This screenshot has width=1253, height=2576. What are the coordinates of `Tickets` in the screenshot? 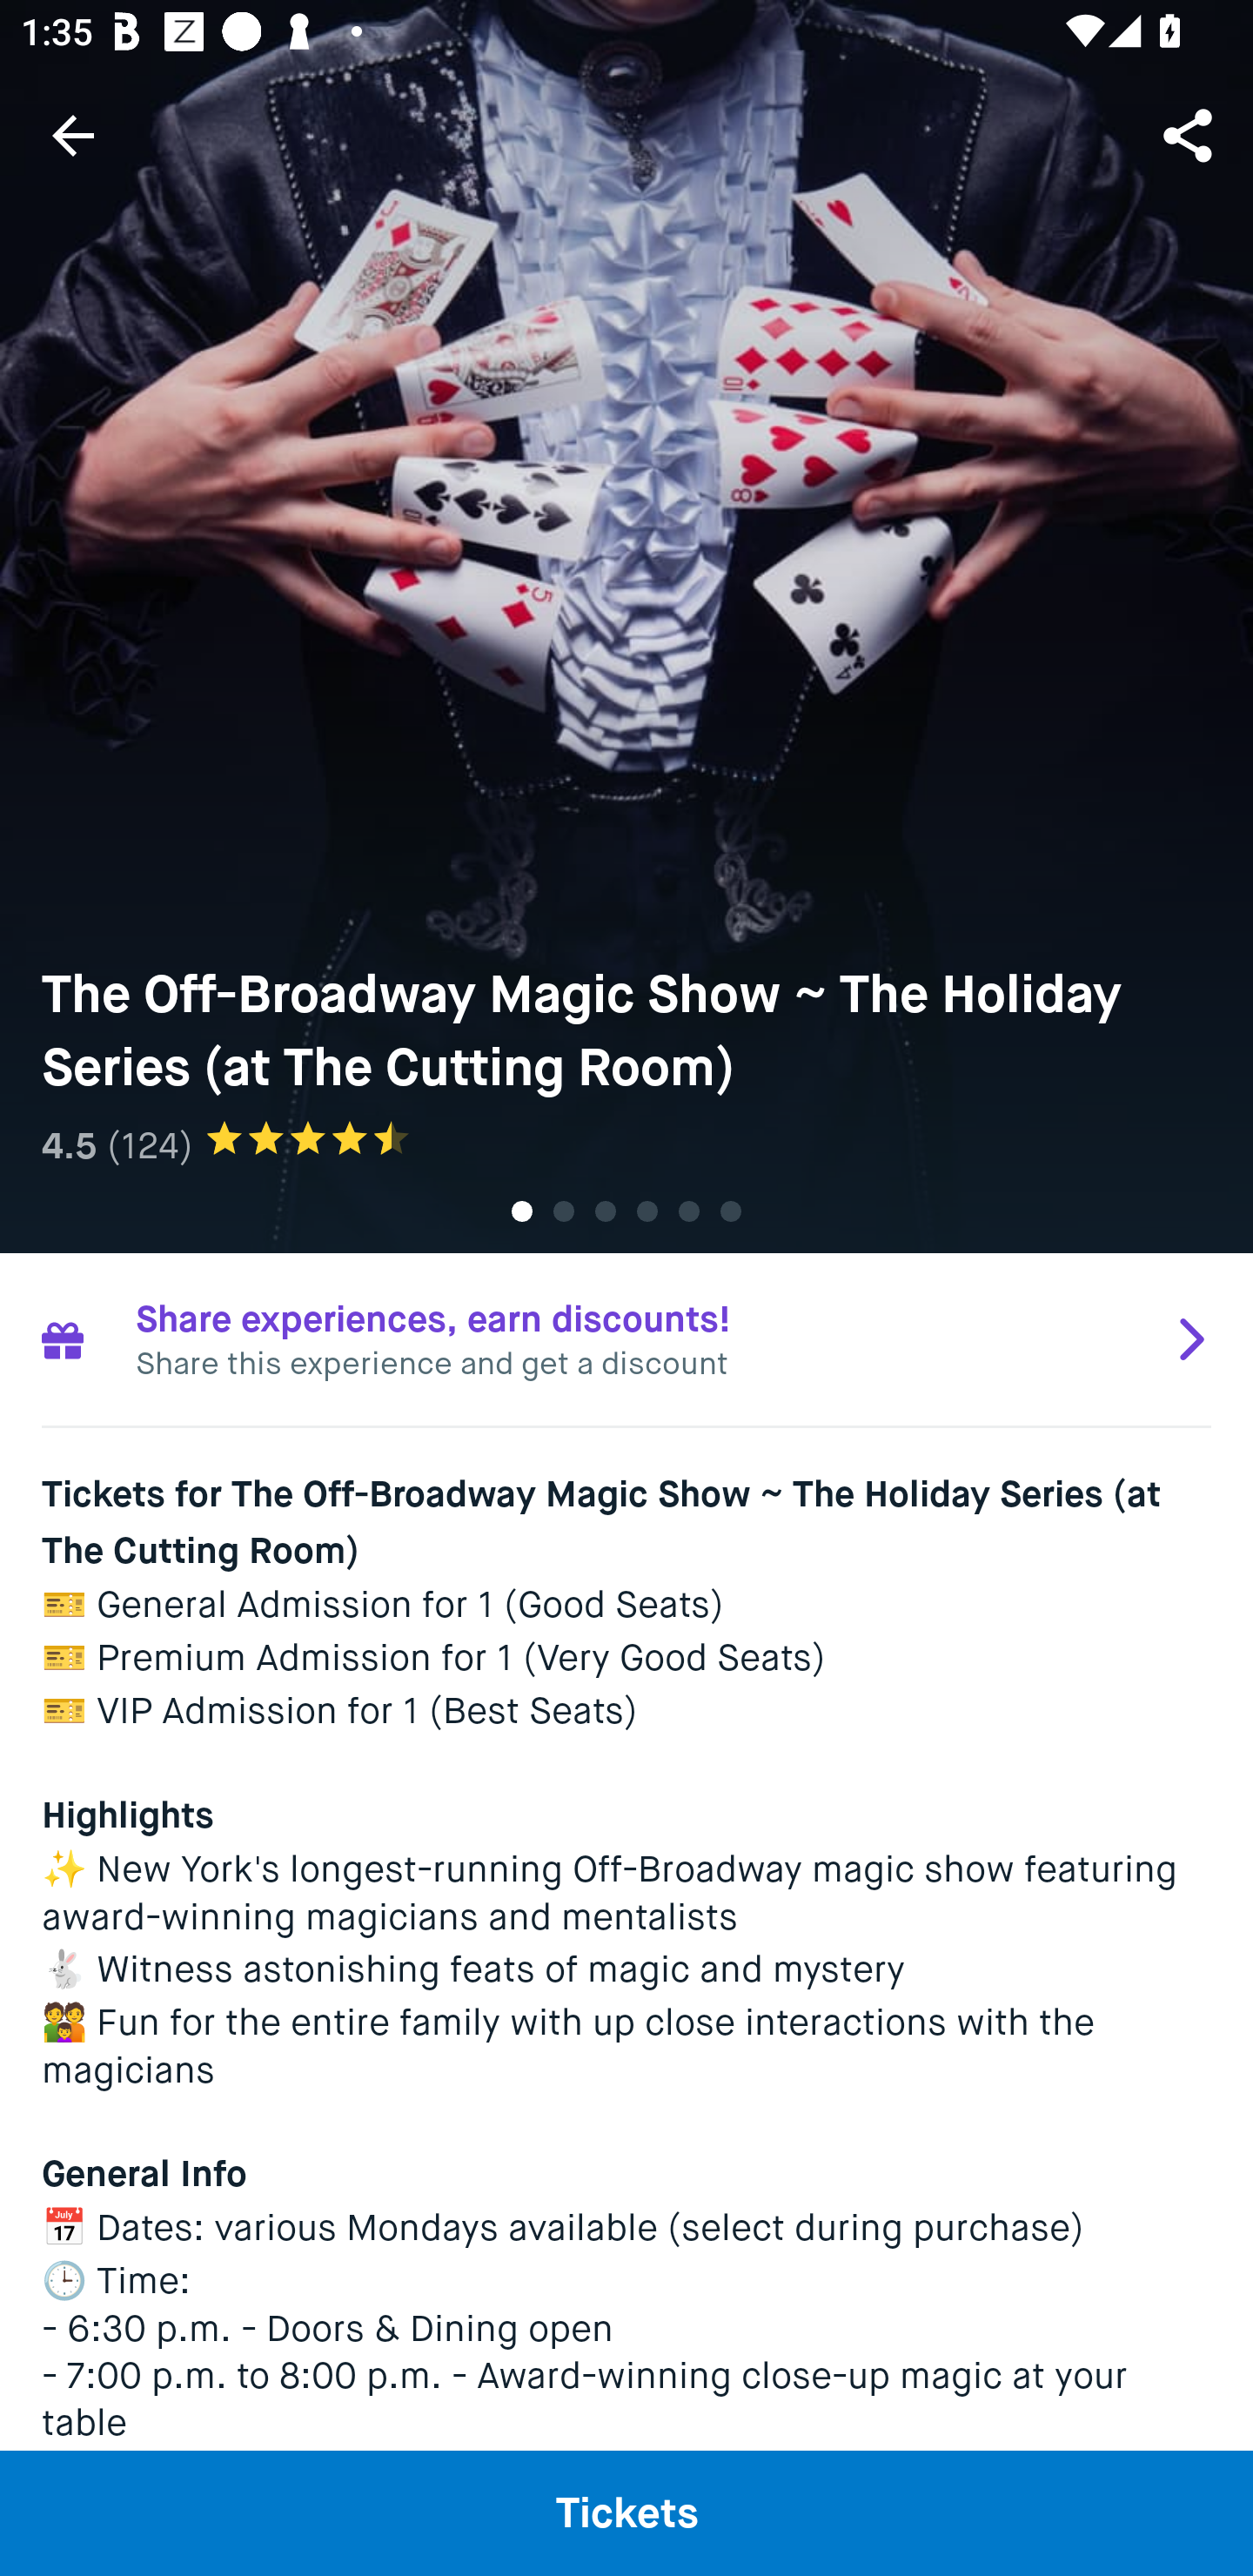 It's located at (626, 2512).